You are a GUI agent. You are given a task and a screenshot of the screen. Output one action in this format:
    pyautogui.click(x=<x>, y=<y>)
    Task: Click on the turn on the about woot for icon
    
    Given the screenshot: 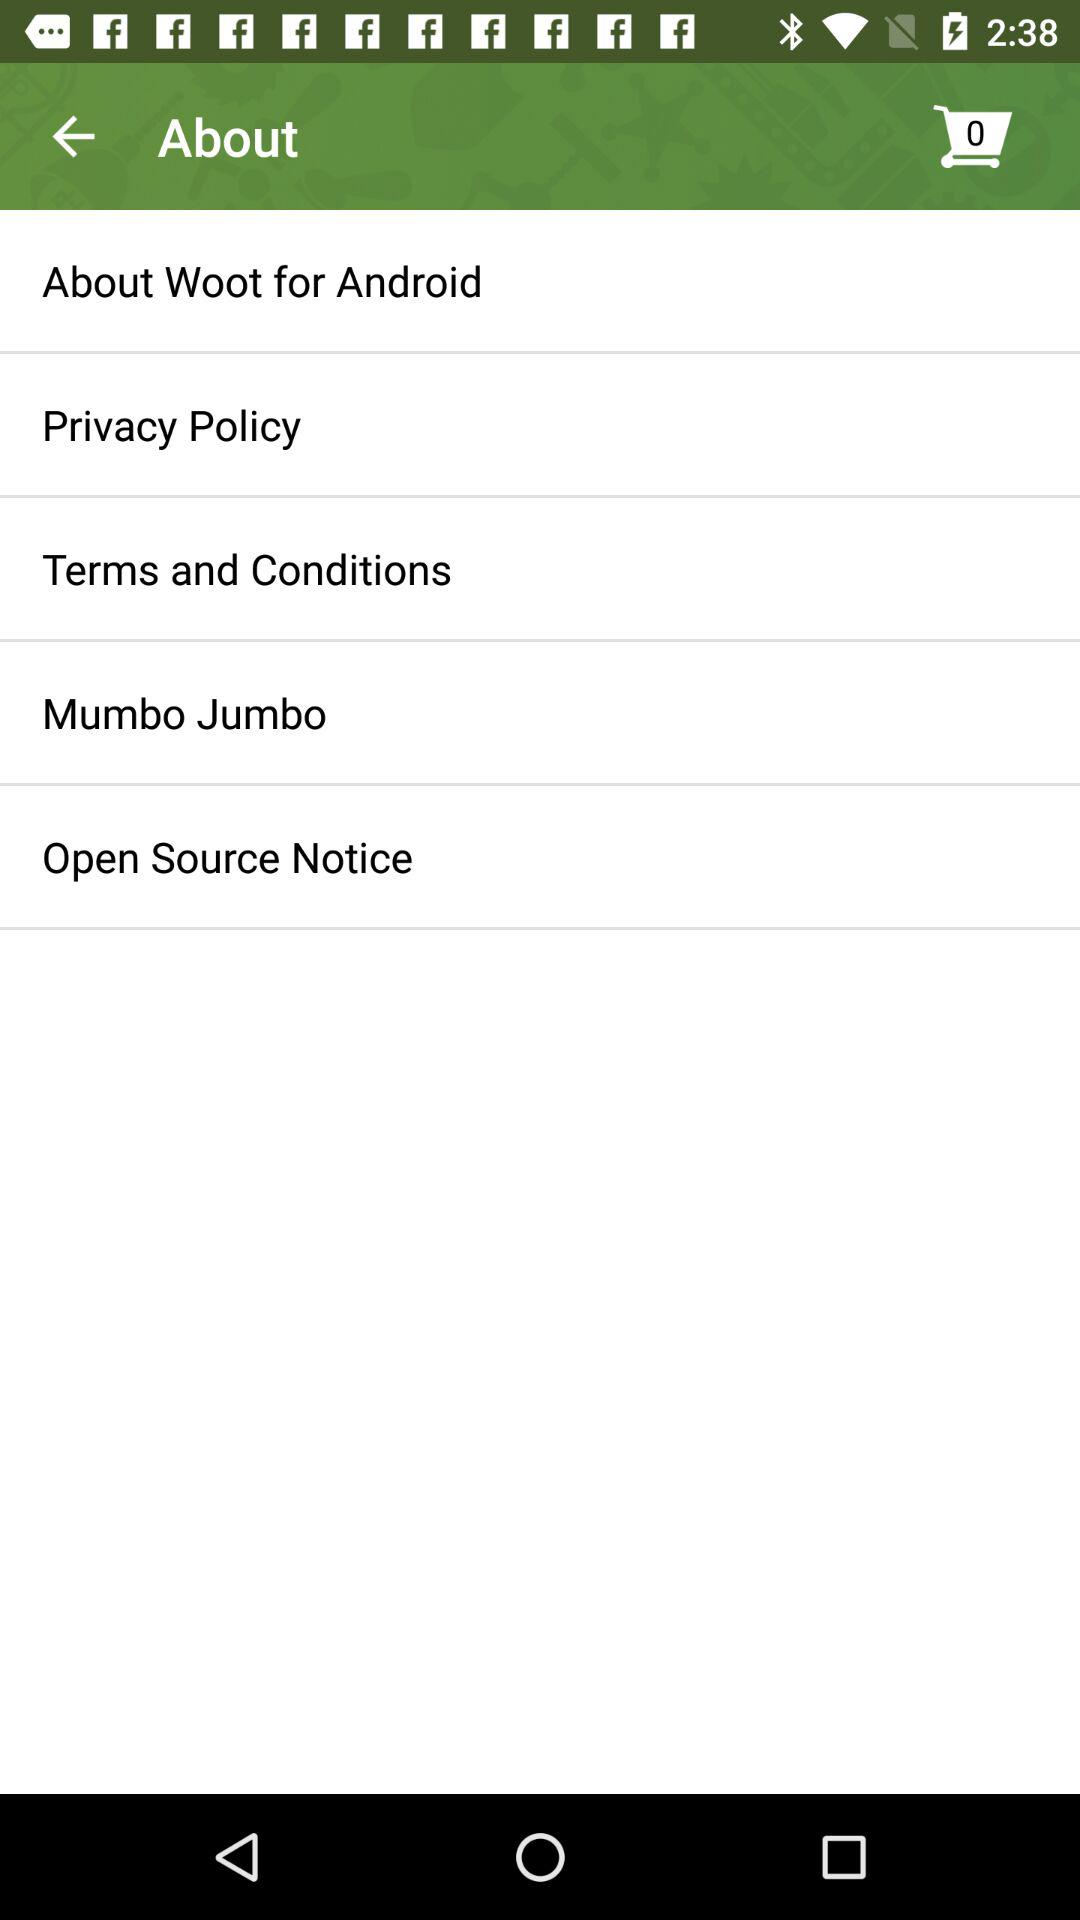 What is the action you would take?
    pyautogui.click(x=262, y=280)
    